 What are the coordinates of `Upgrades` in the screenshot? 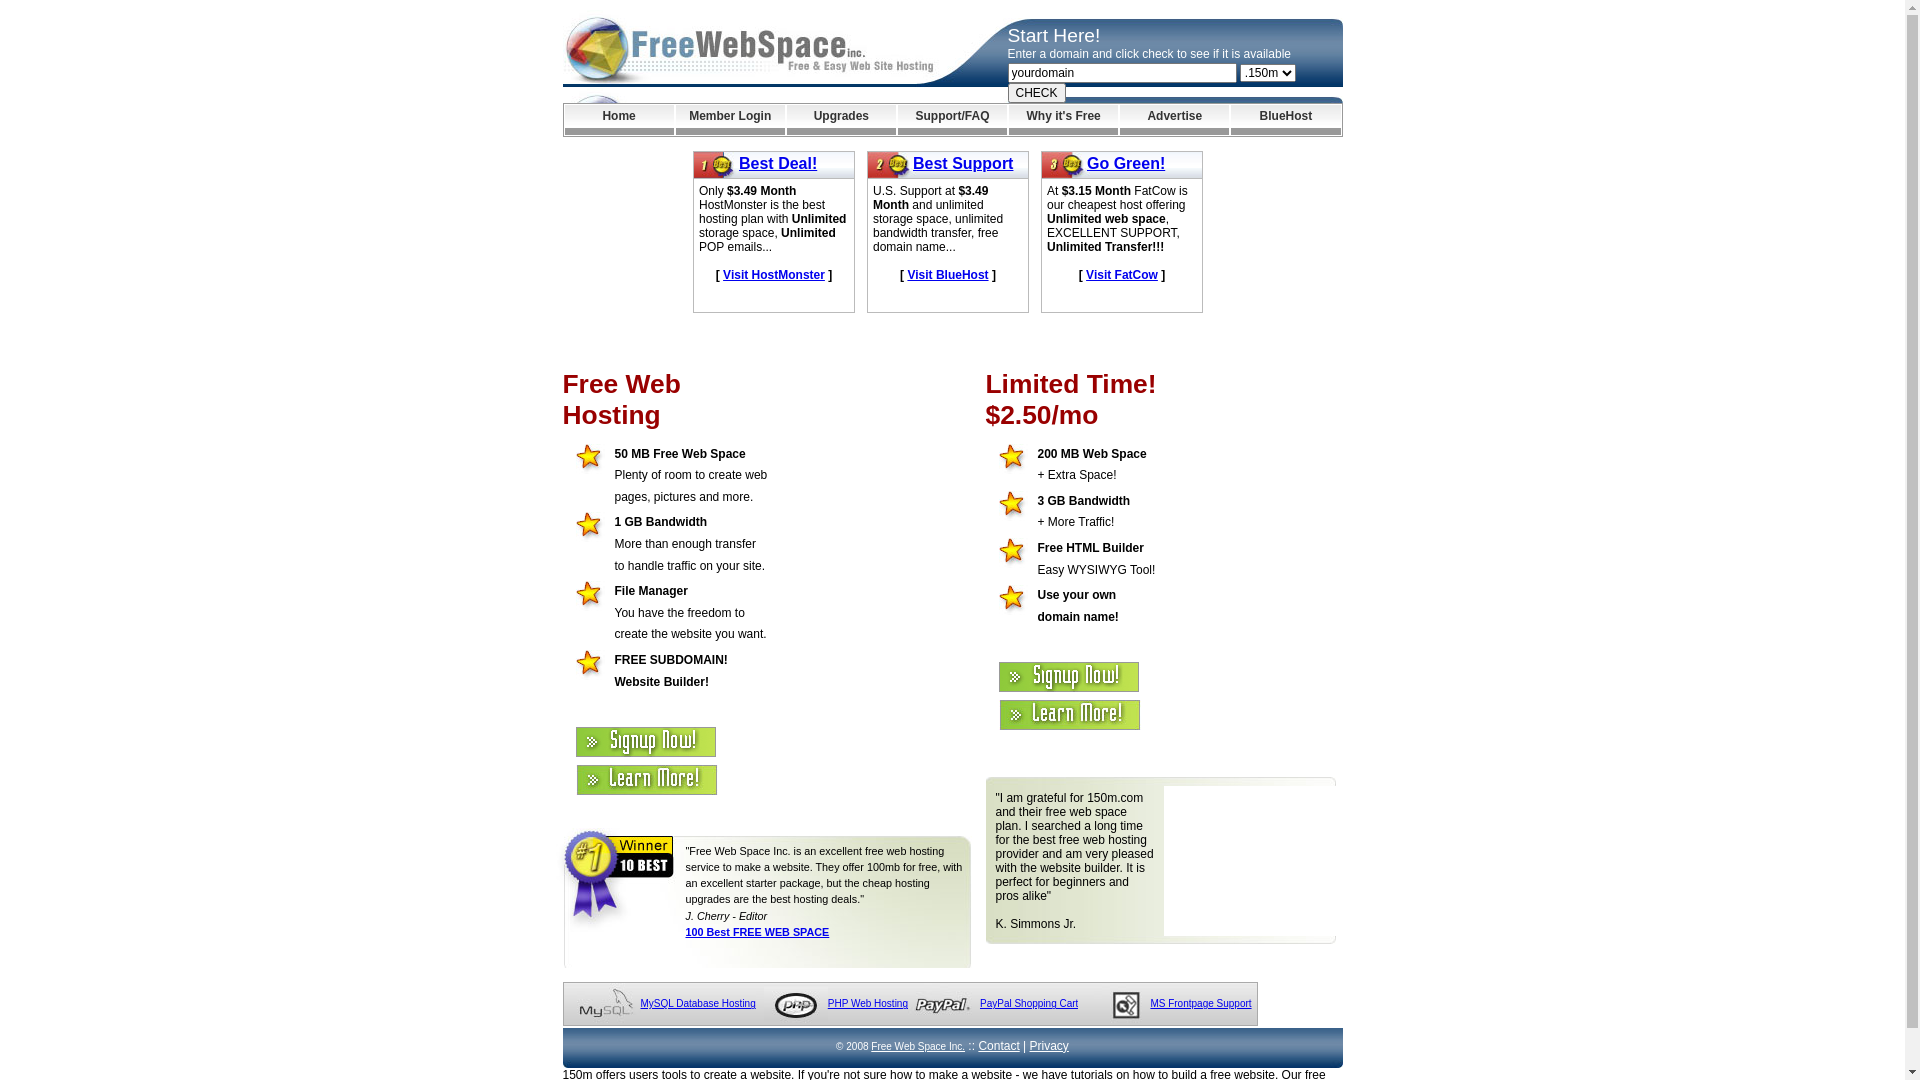 It's located at (842, 120).